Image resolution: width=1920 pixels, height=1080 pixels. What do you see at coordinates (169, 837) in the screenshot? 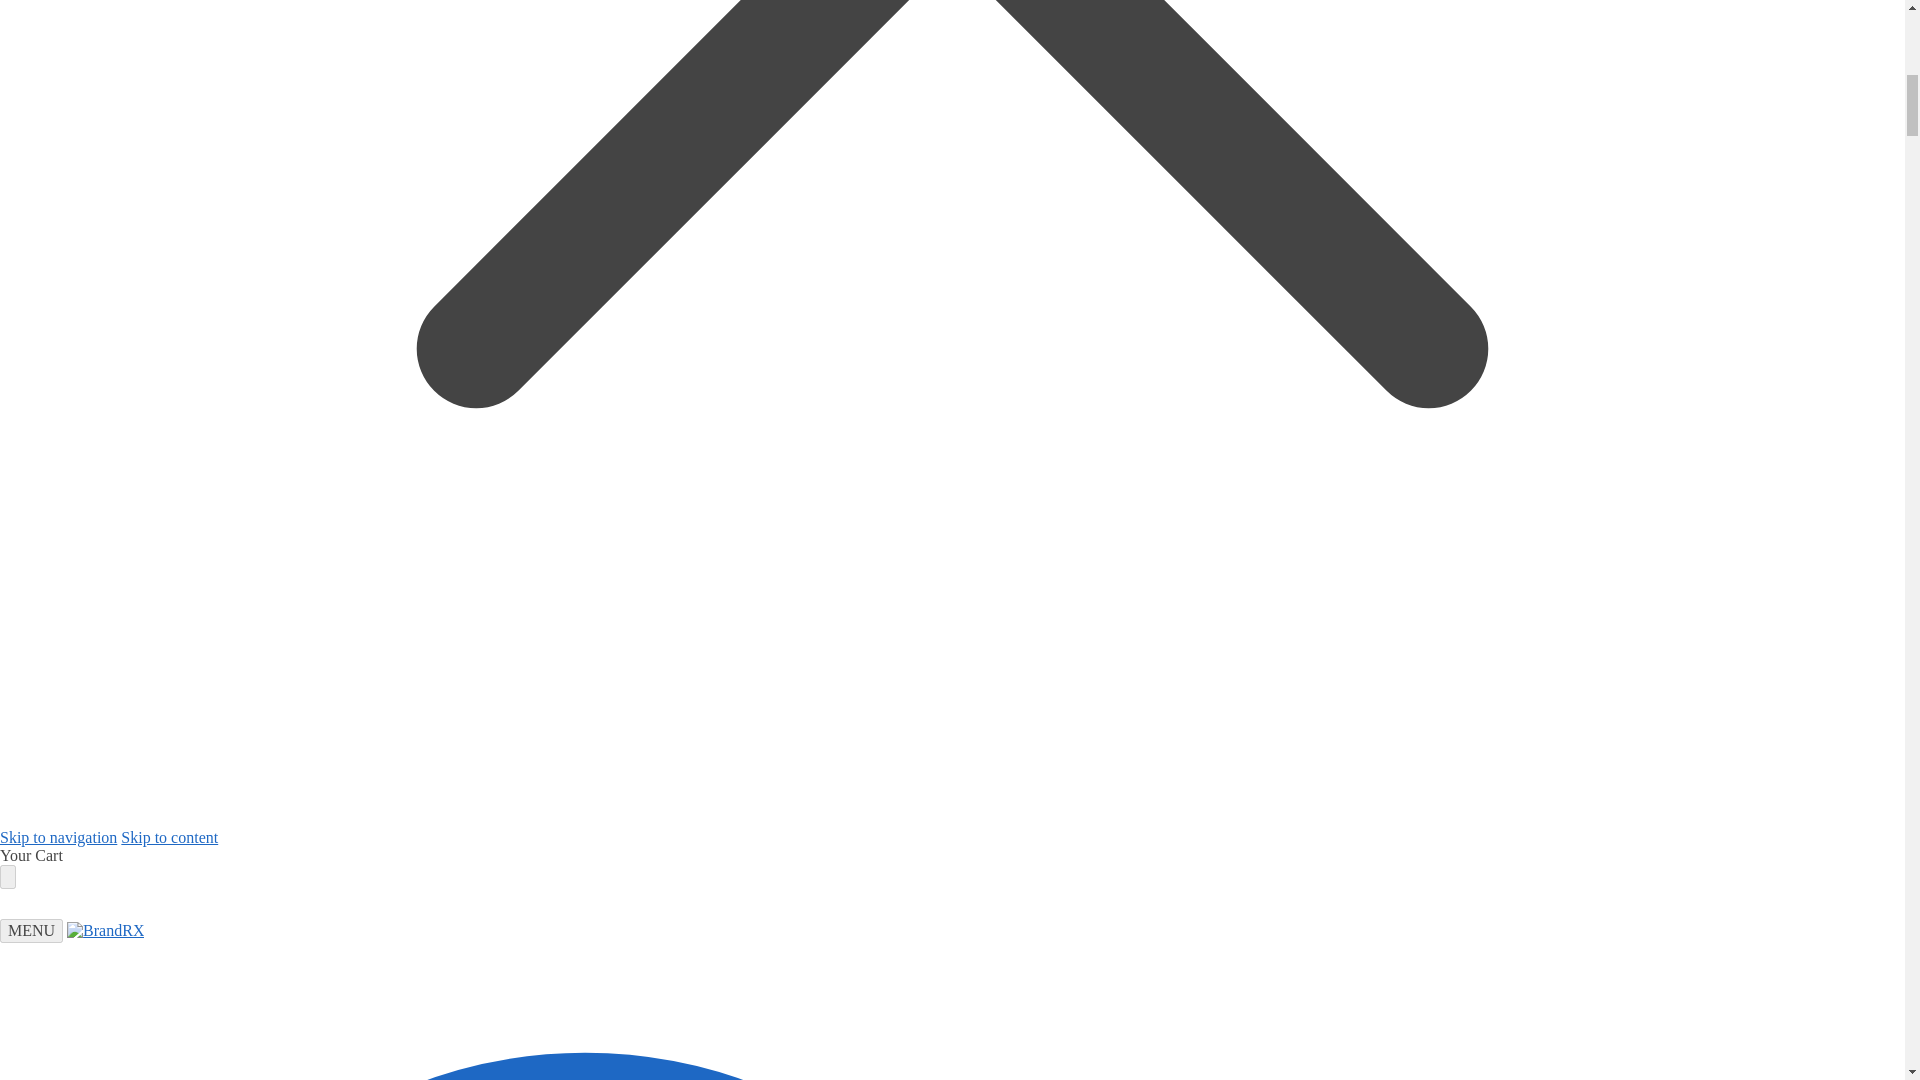
I see `Skip to content` at bounding box center [169, 837].